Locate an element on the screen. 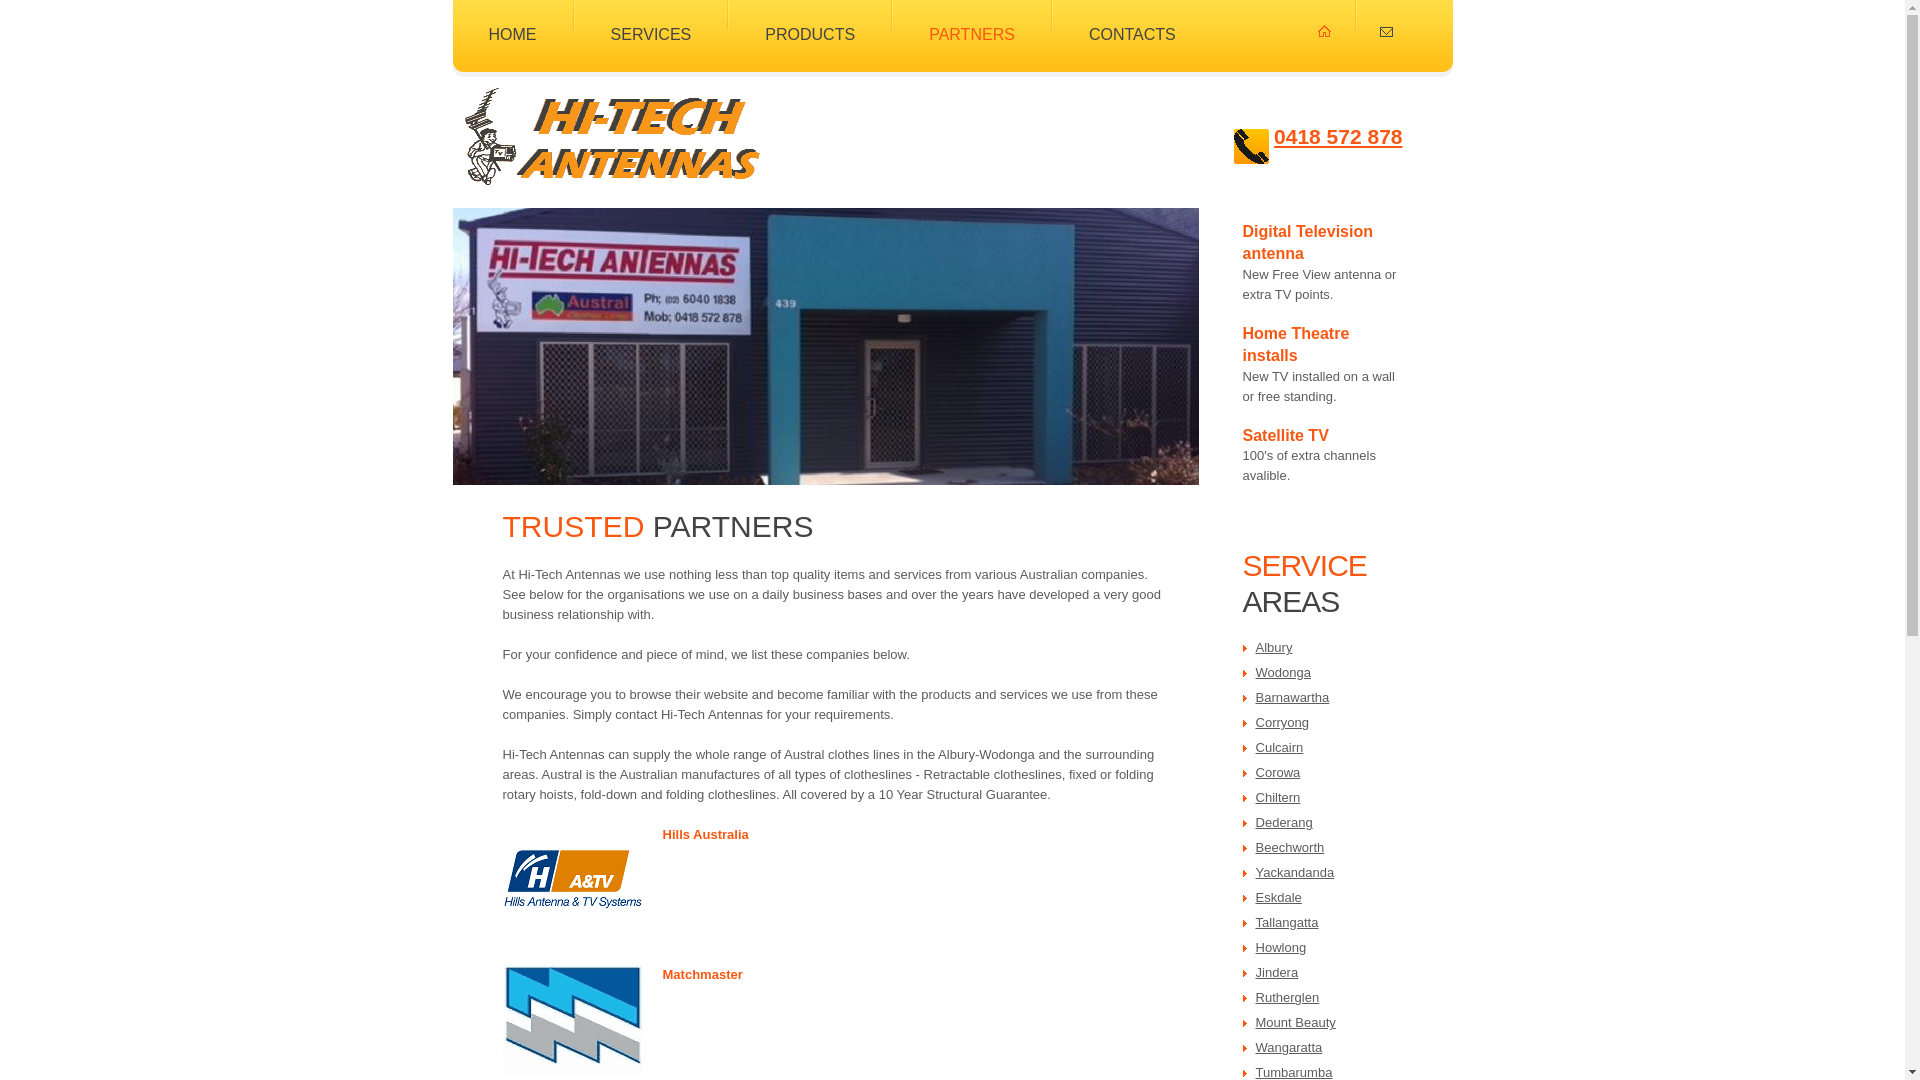 This screenshot has height=1080, width=1920. Howlong is located at coordinates (1282, 948).